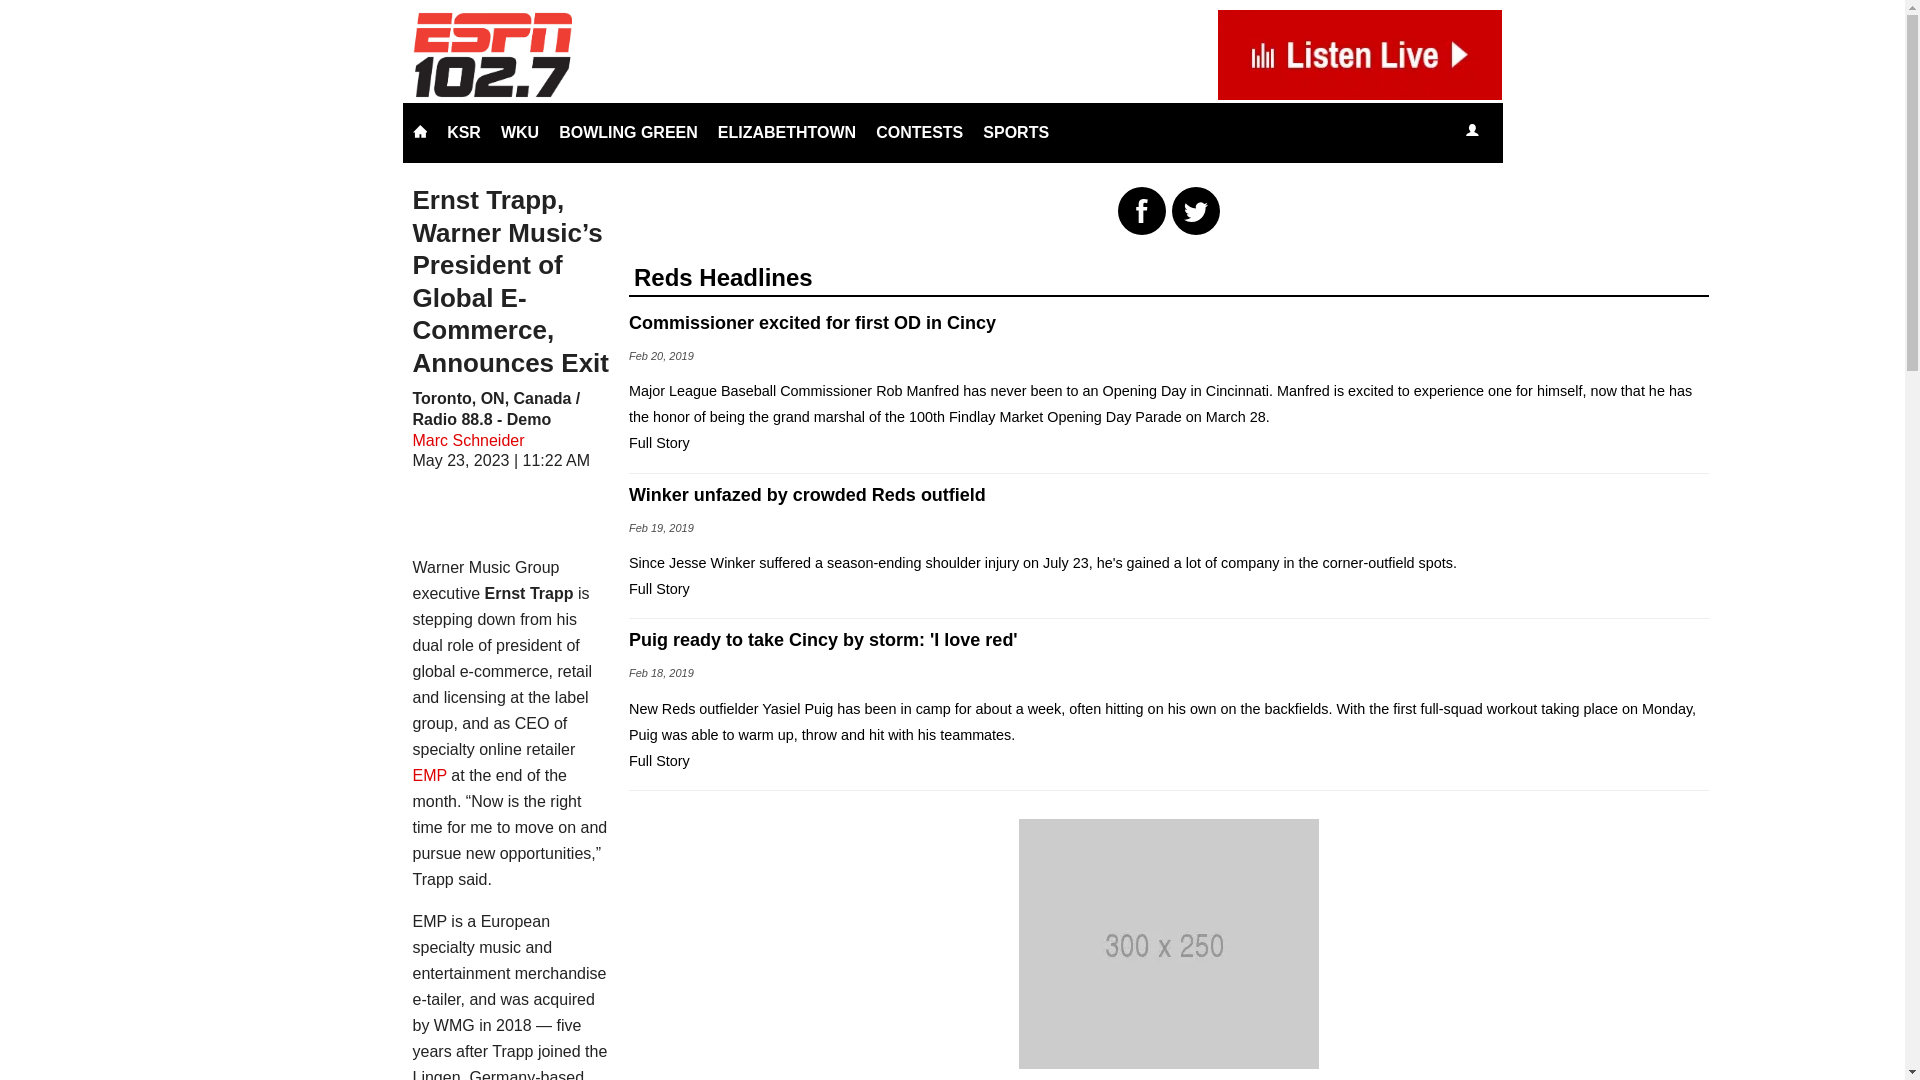 The height and width of the screenshot is (1080, 1920). Describe the element at coordinates (1472, 130) in the screenshot. I see `Sign In` at that location.